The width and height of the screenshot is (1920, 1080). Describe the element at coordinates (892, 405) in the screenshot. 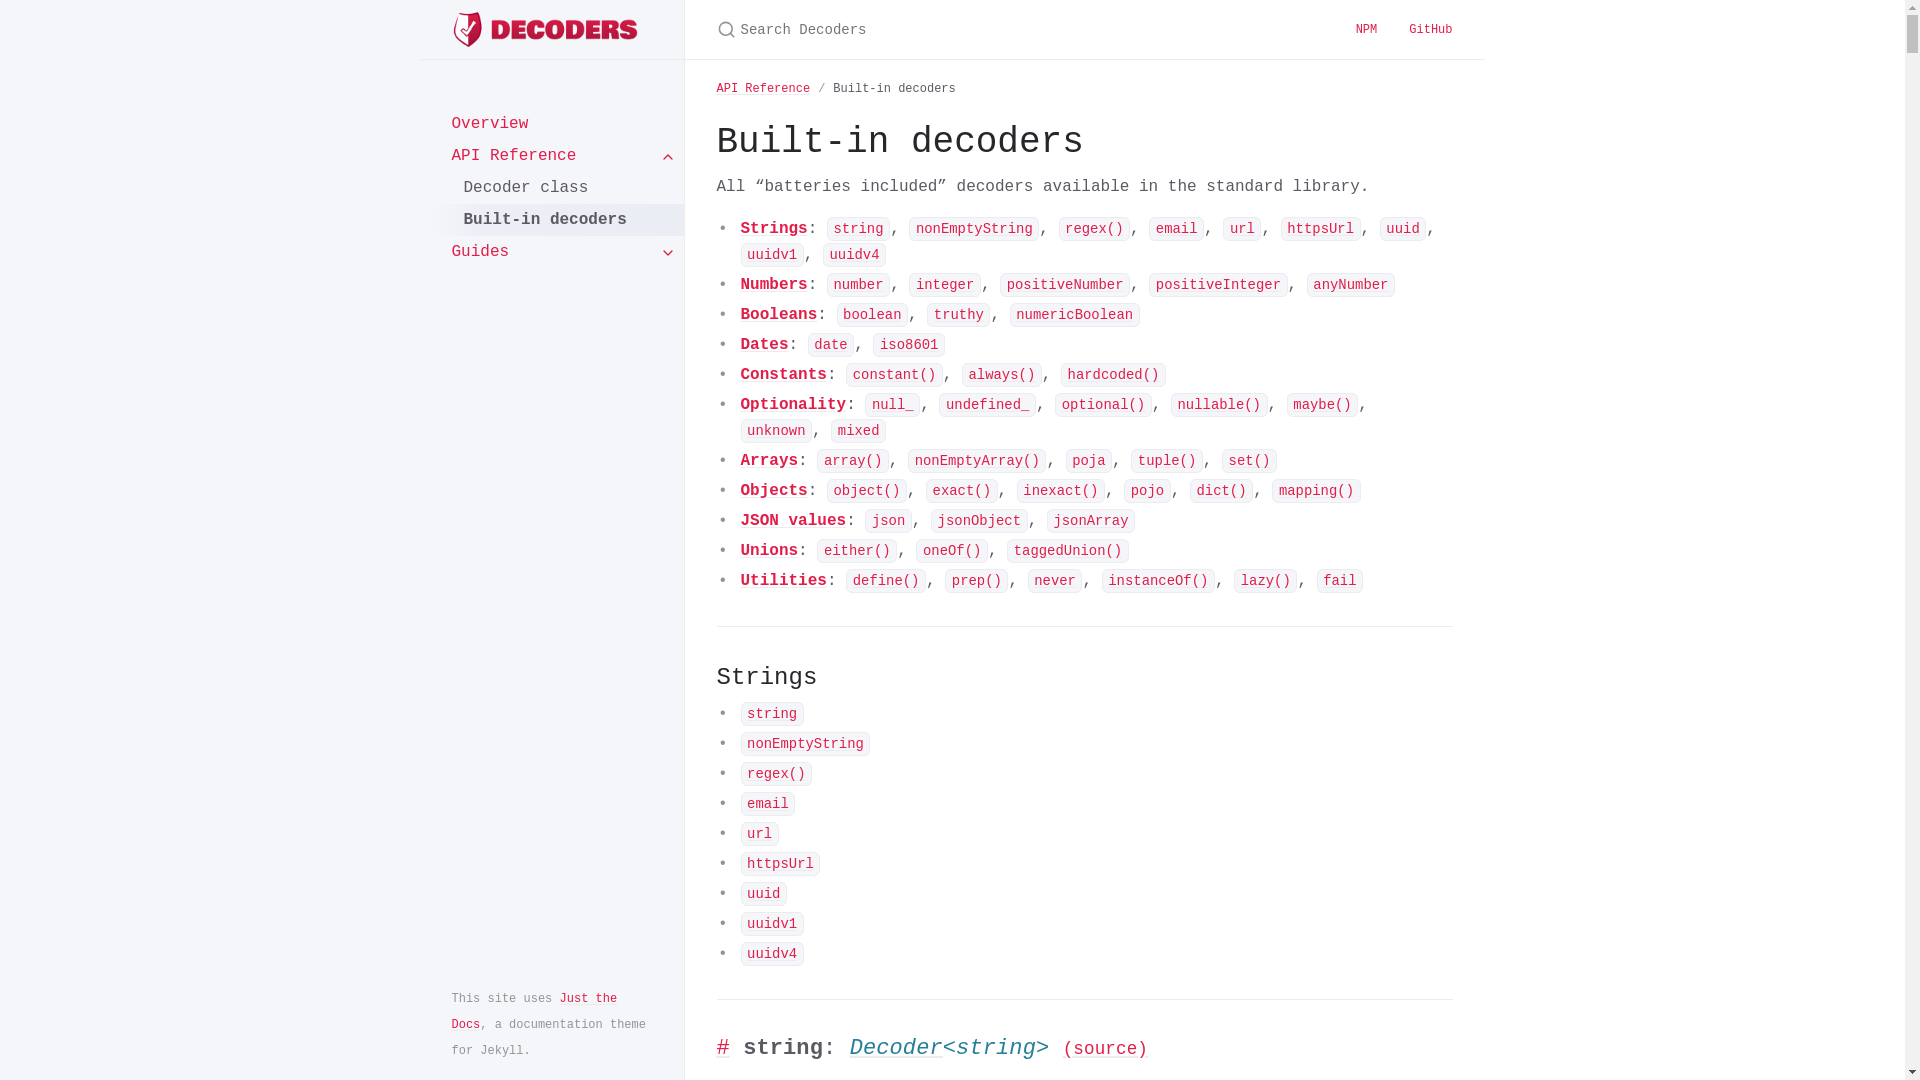

I see `null_` at that location.